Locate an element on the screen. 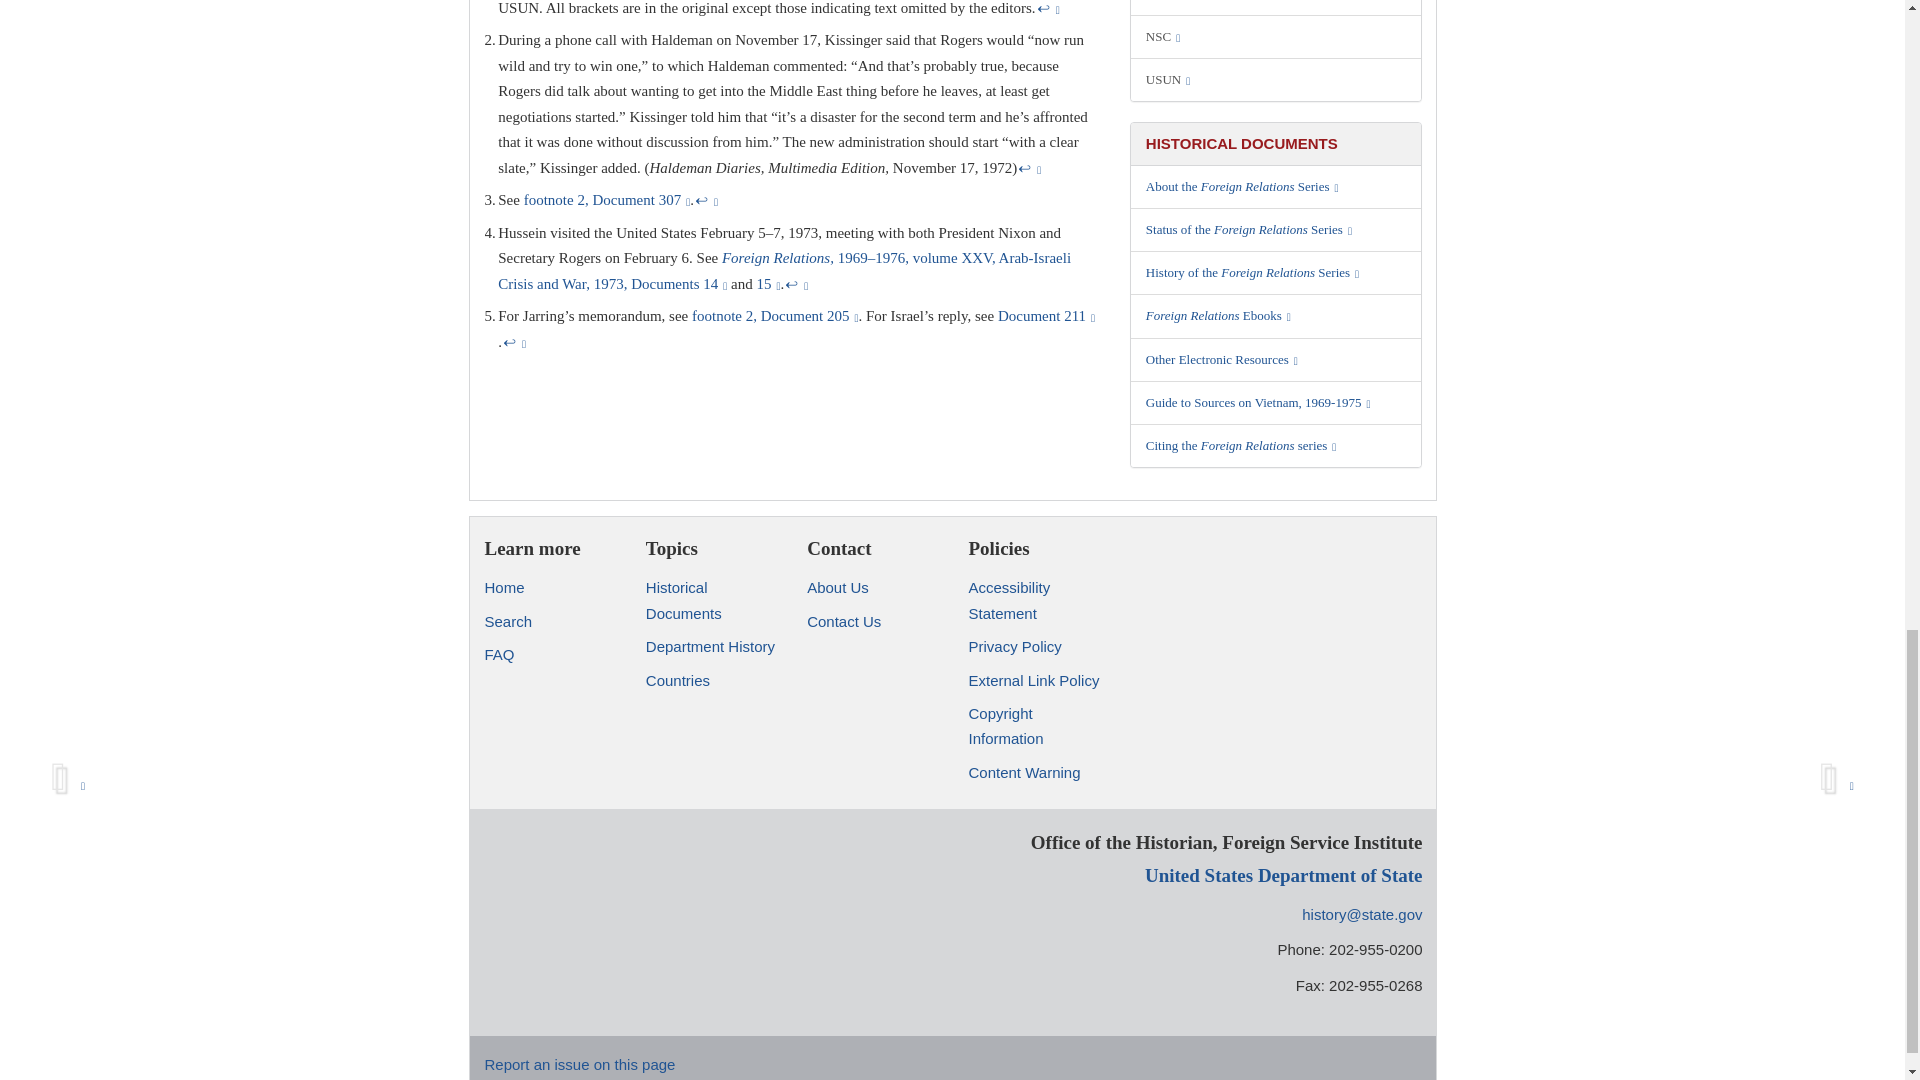 Image resolution: width=1920 pixels, height=1080 pixels. United States Mission at the United Nations is located at coordinates (1276, 80).